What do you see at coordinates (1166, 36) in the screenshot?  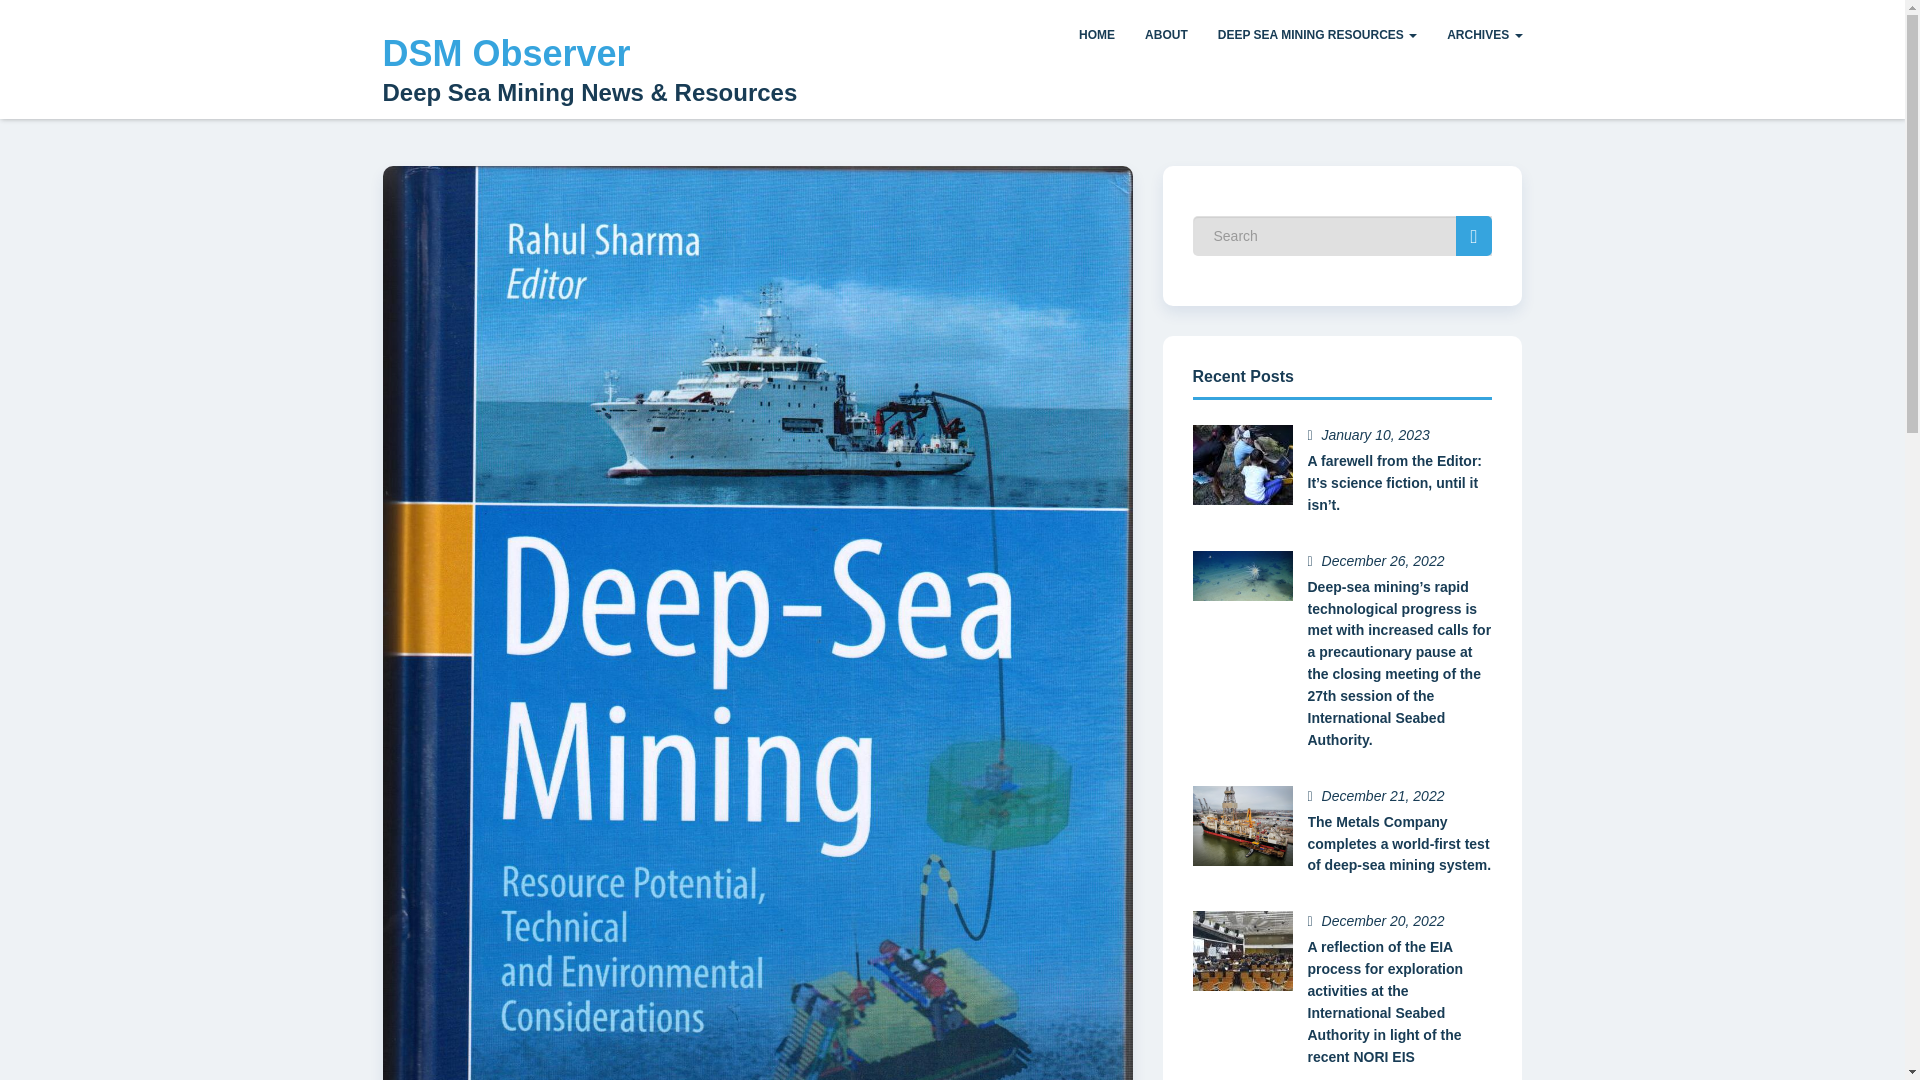 I see `About` at bounding box center [1166, 36].